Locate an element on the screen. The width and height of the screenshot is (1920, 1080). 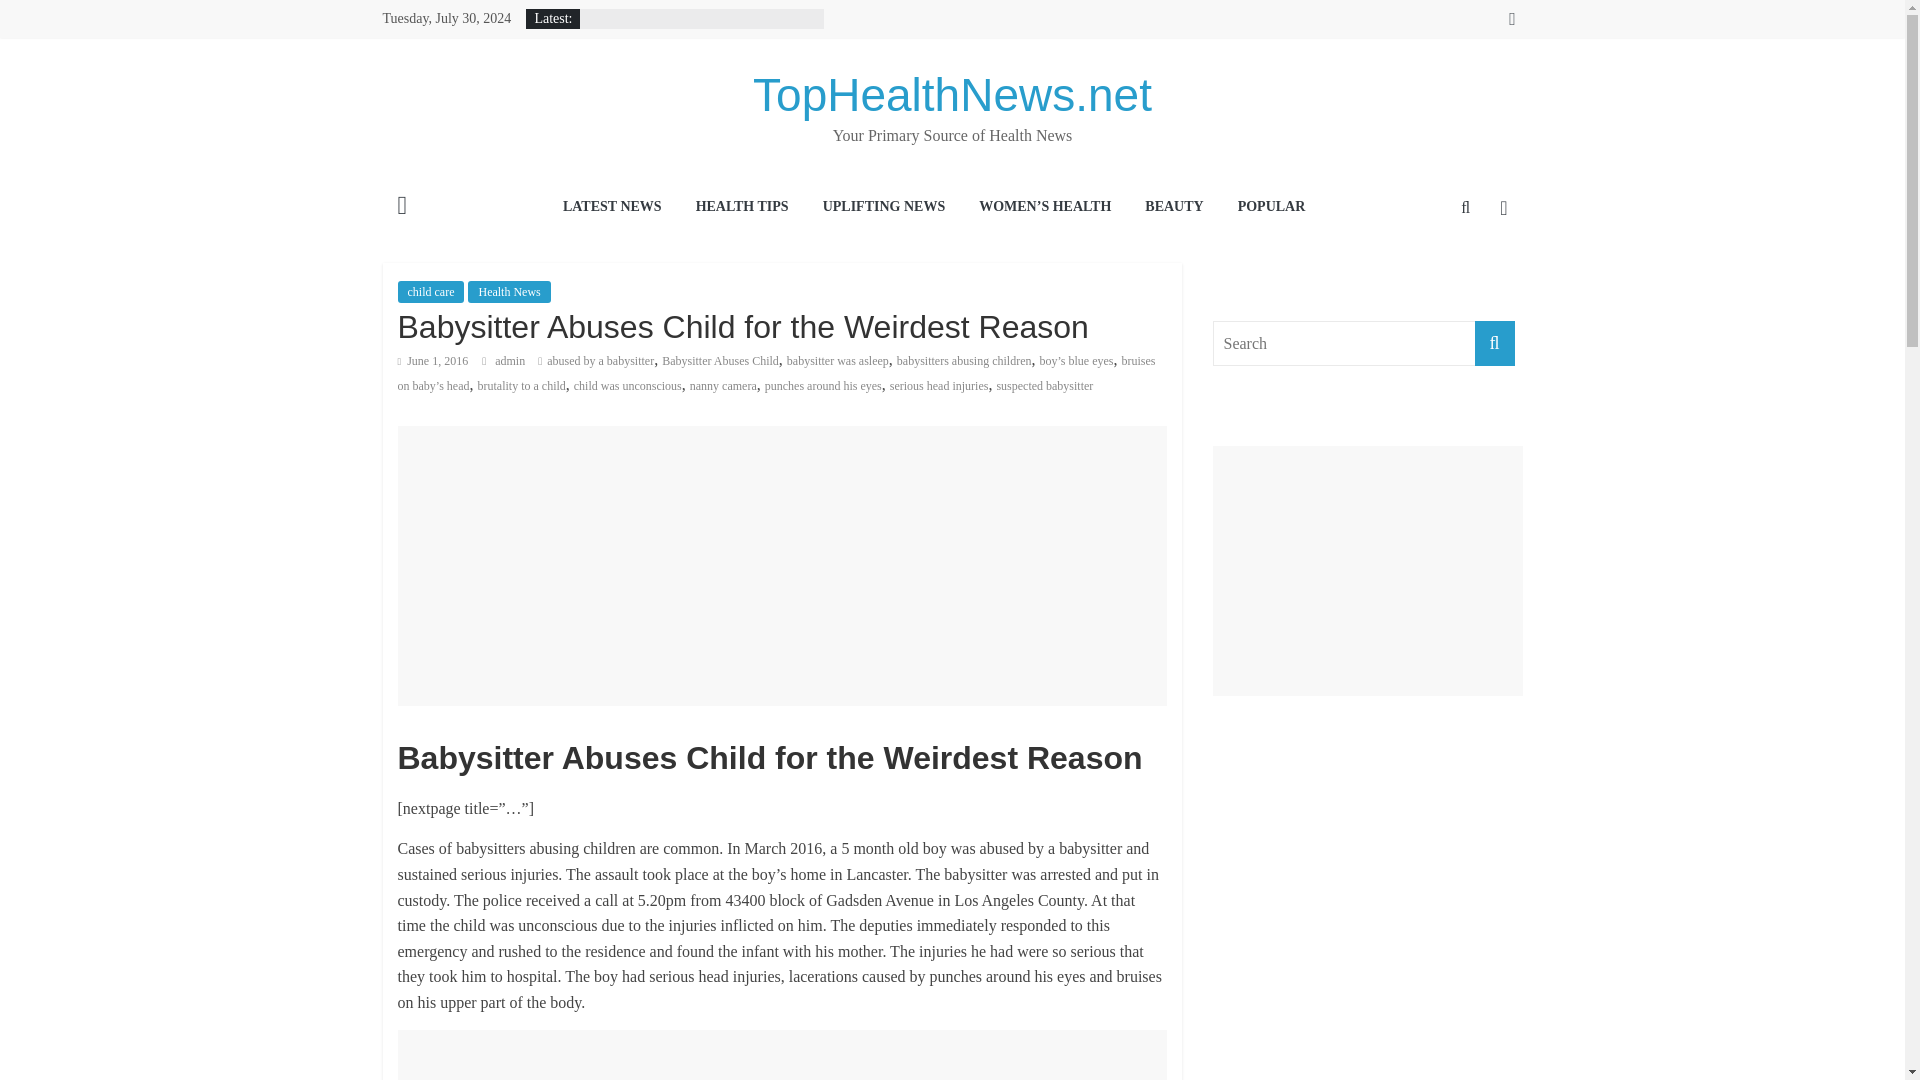
TopHealthNews.net is located at coordinates (952, 94).